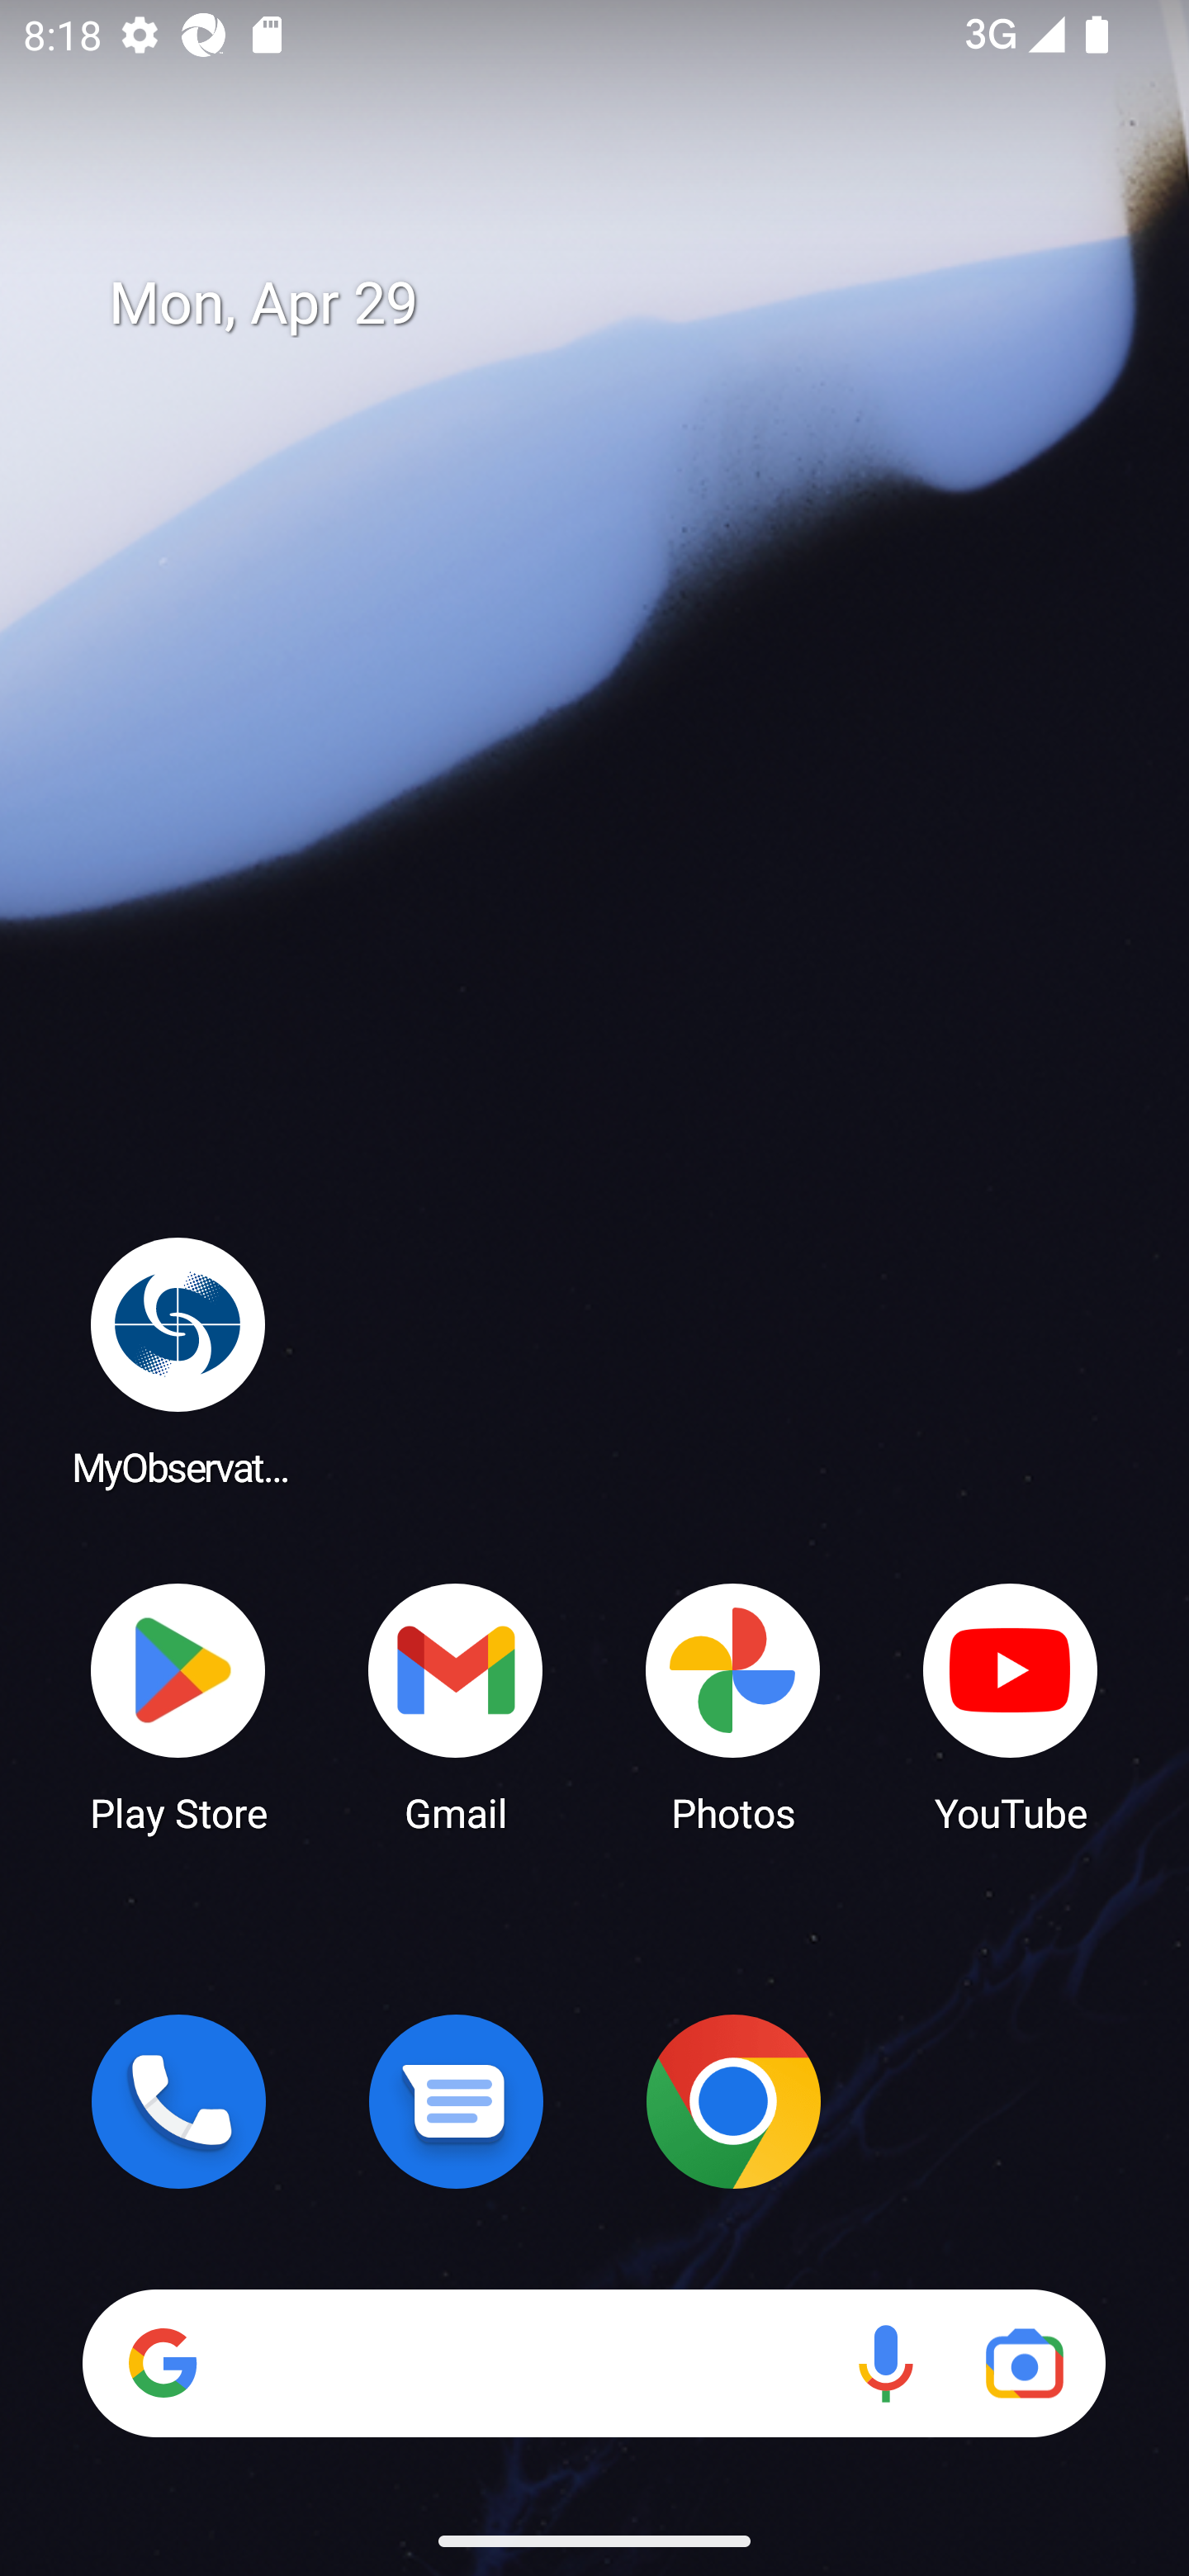  What do you see at coordinates (178, 1361) in the screenshot?
I see `MyObservatory` at bounding box center [178, 1361].